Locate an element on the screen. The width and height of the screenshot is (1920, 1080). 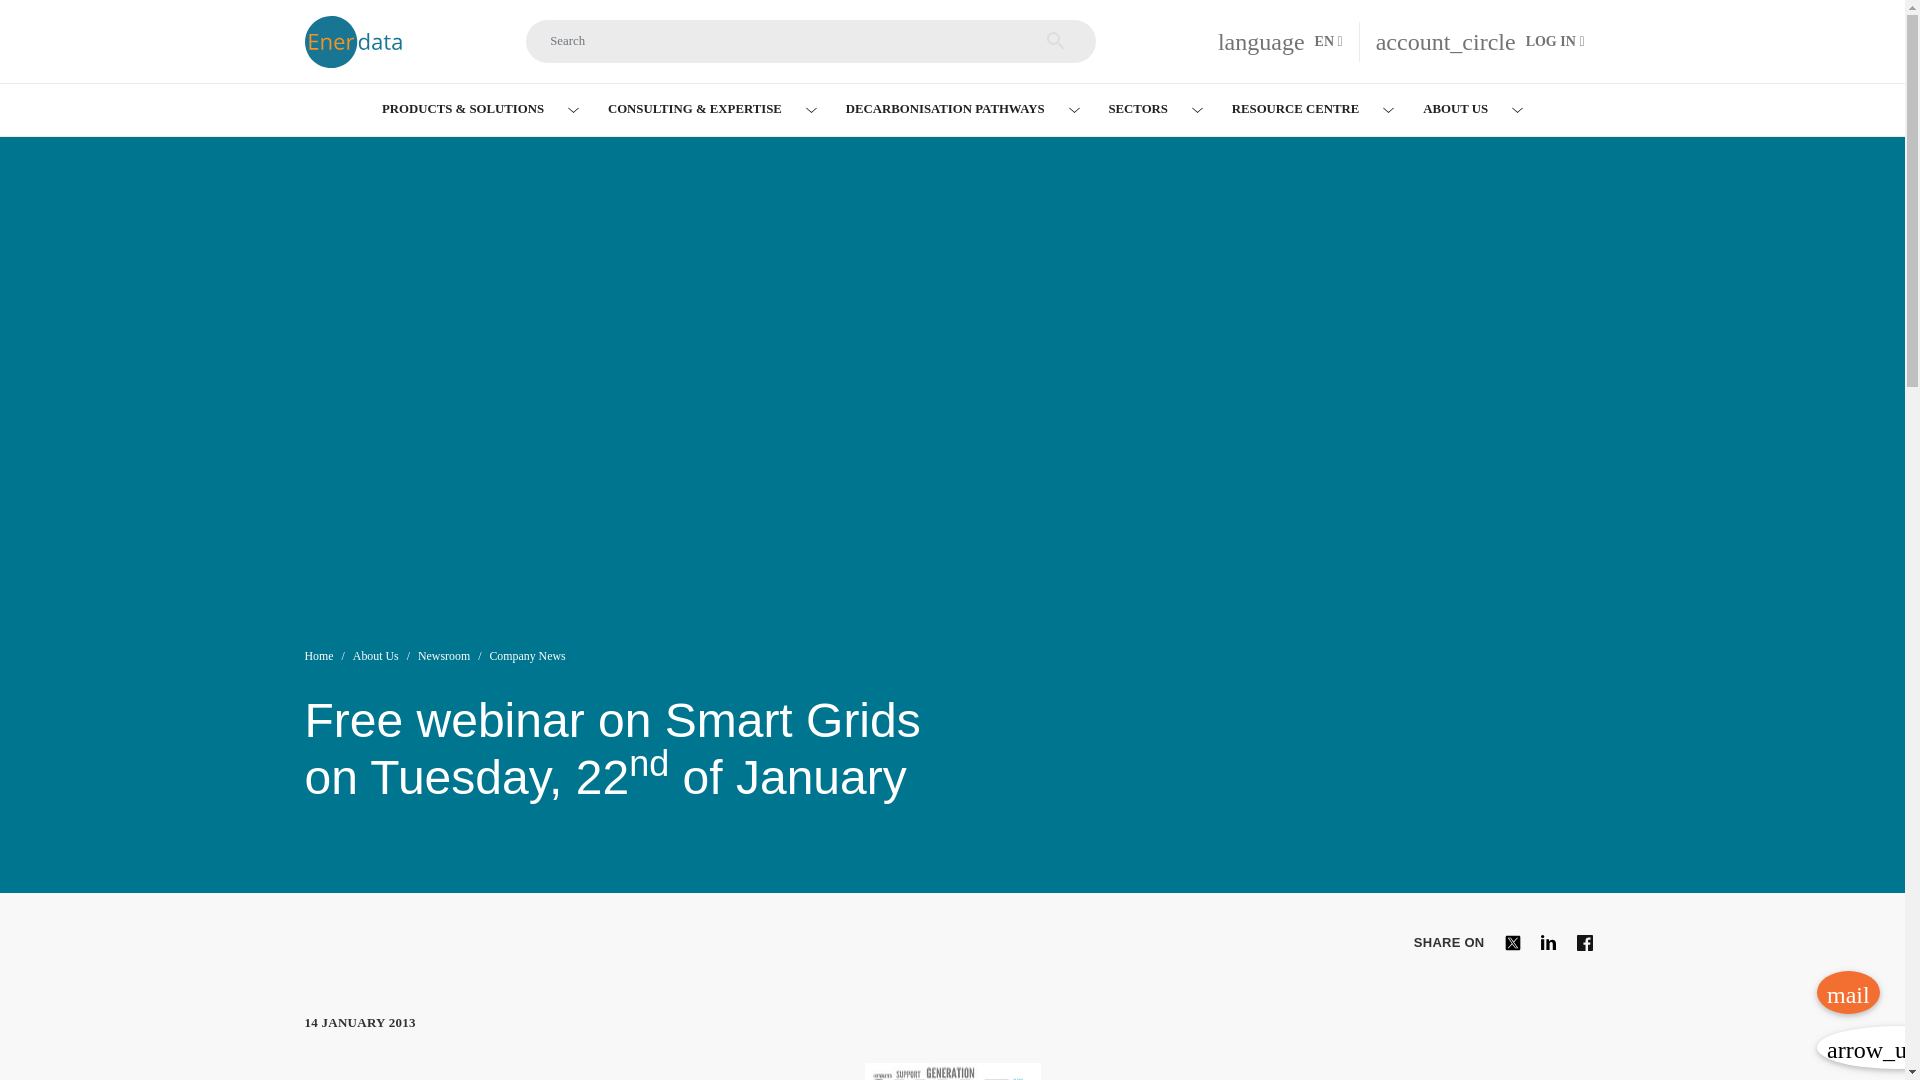
Home is located at coordinates (362, 41).